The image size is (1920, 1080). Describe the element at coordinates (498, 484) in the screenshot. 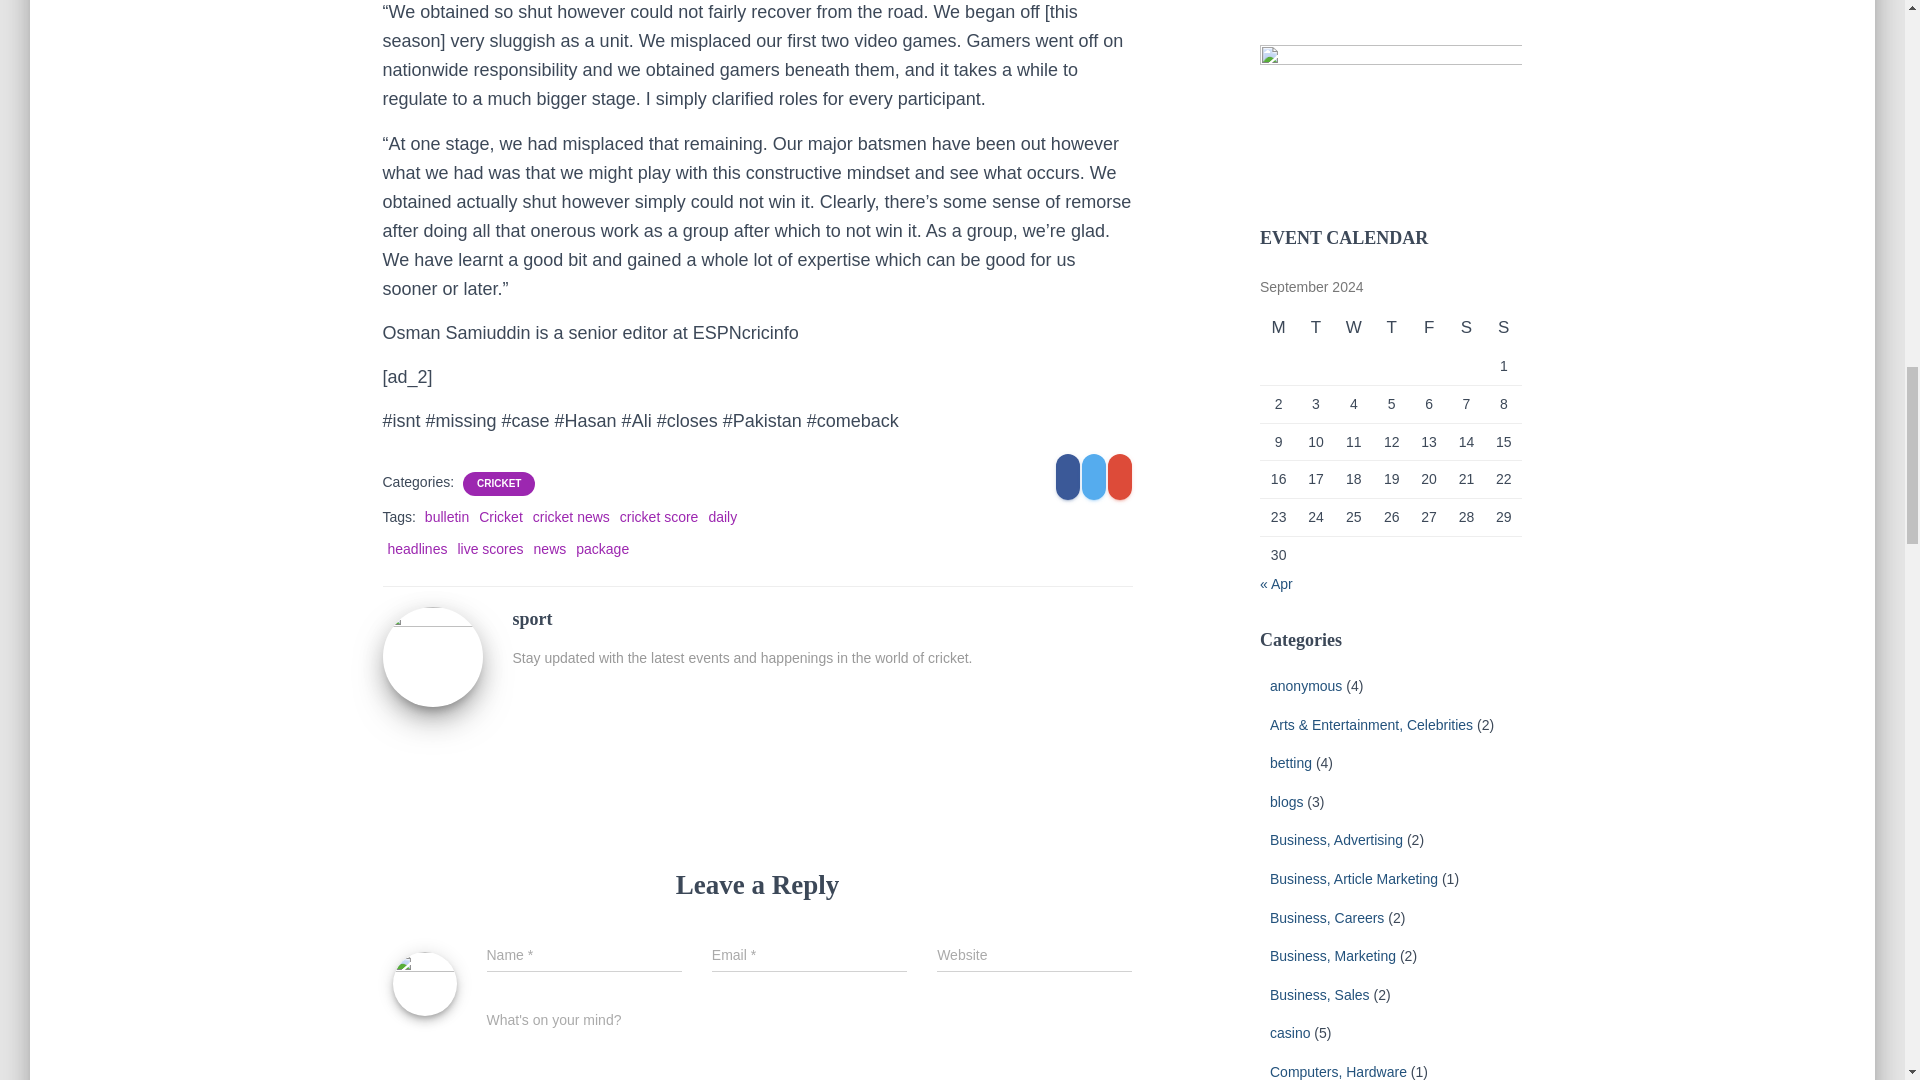

I see `CRICKET` at that location.